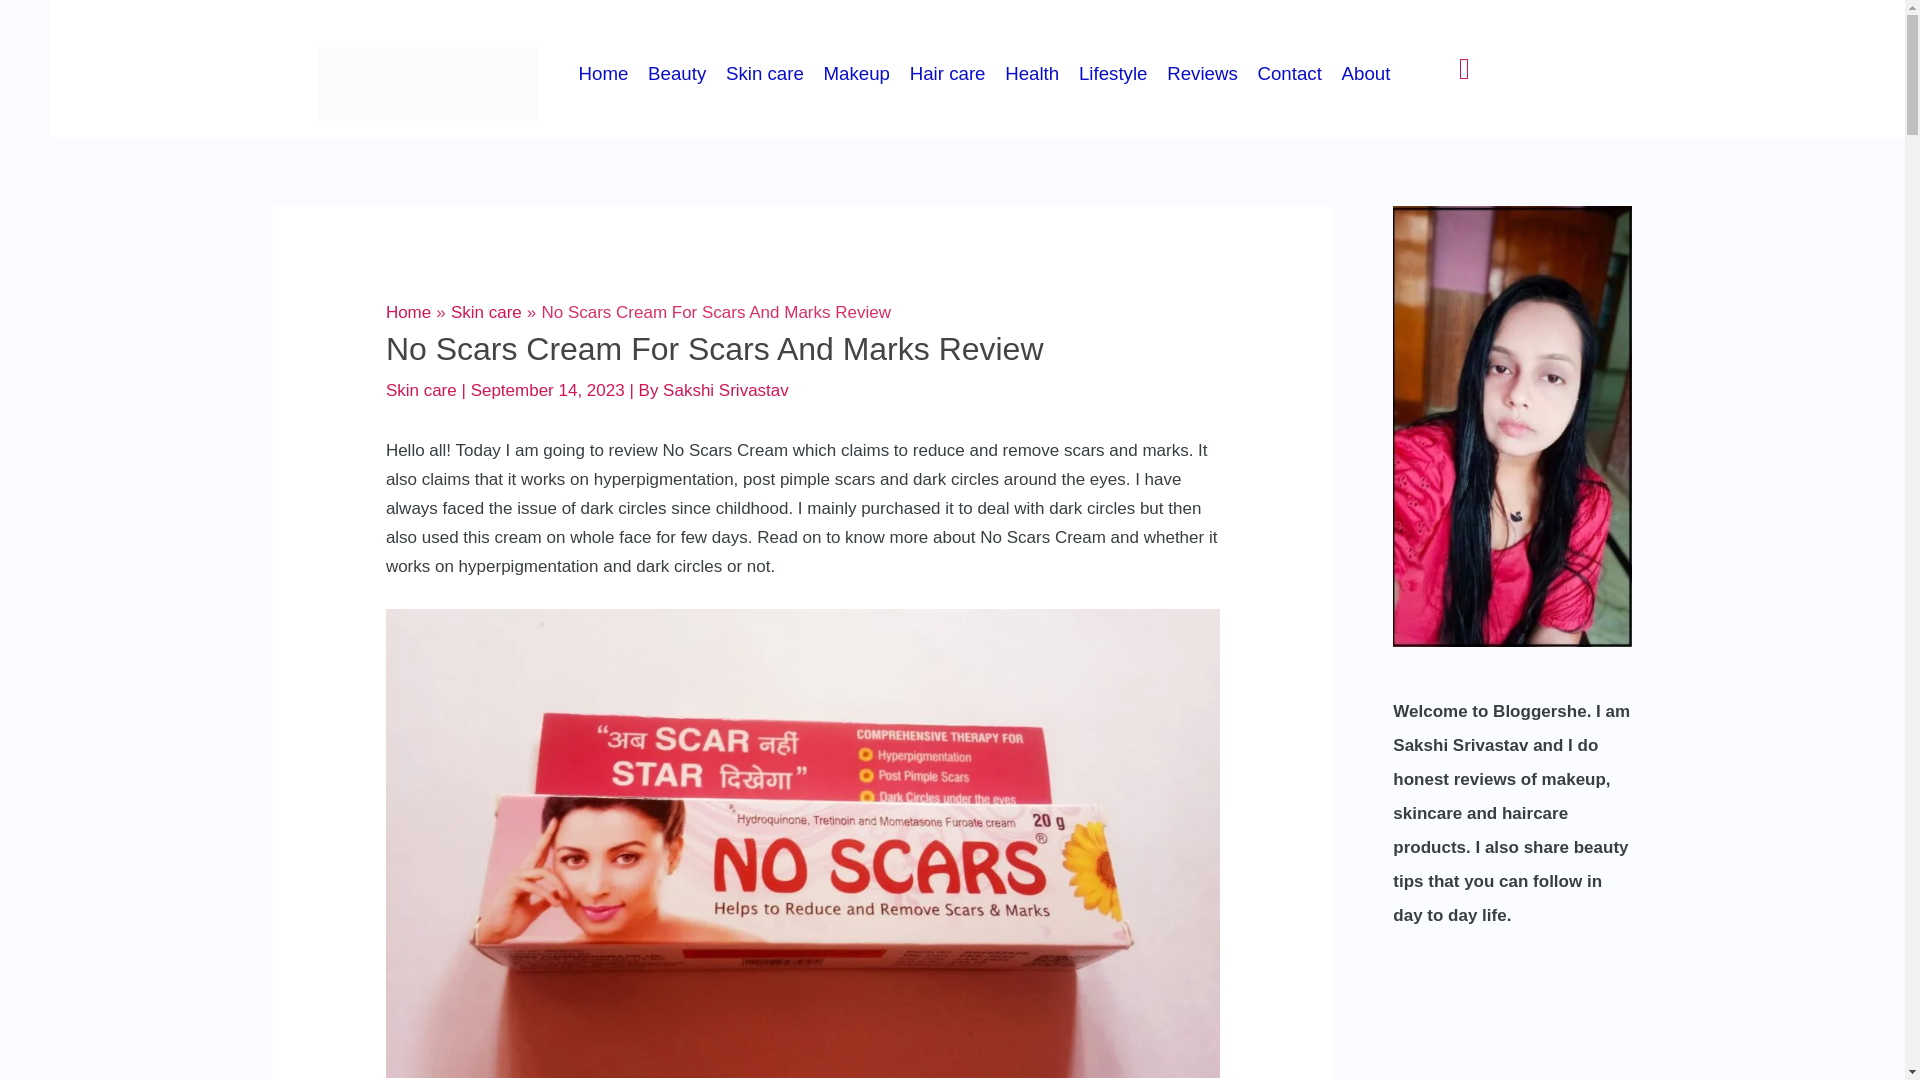 The image size is (1920, 1080). I want to click on About, so click(1374, 74).